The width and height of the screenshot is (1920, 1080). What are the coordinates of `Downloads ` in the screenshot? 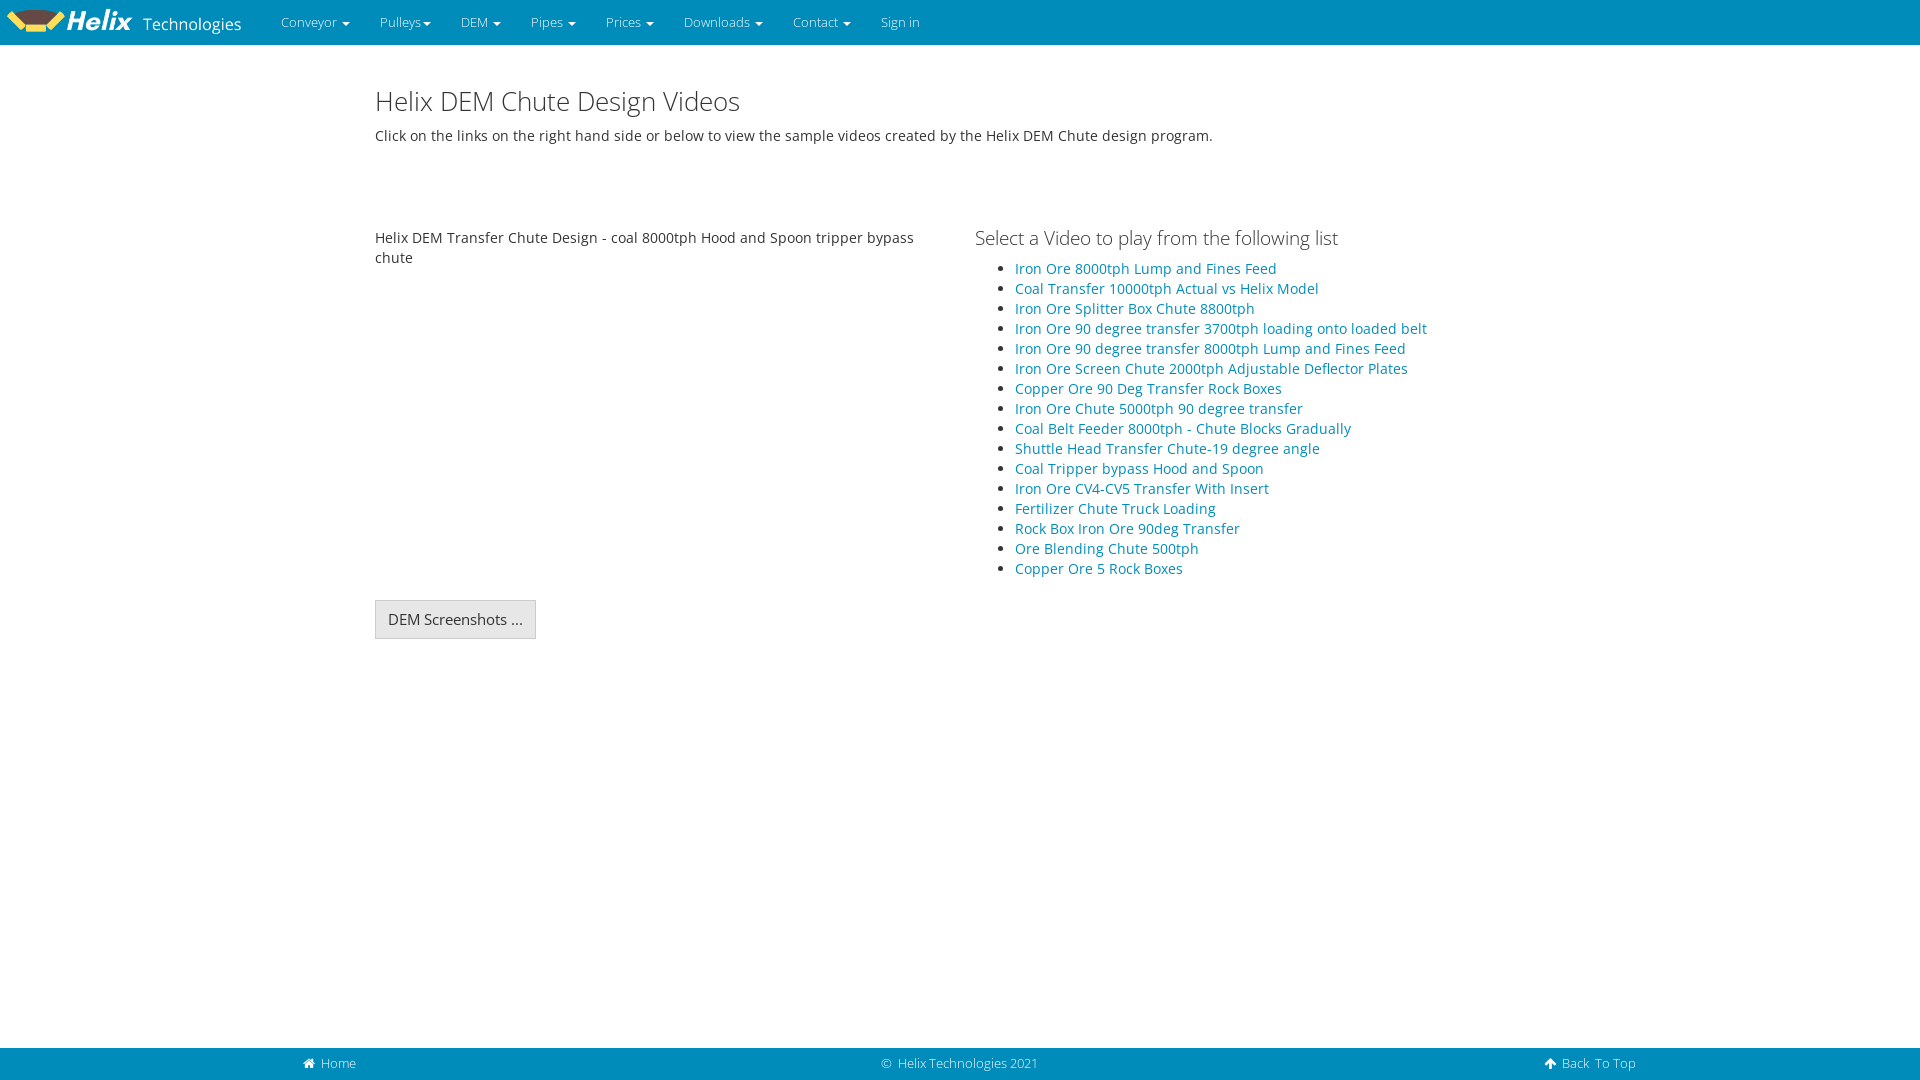 It's located at (724, 22).